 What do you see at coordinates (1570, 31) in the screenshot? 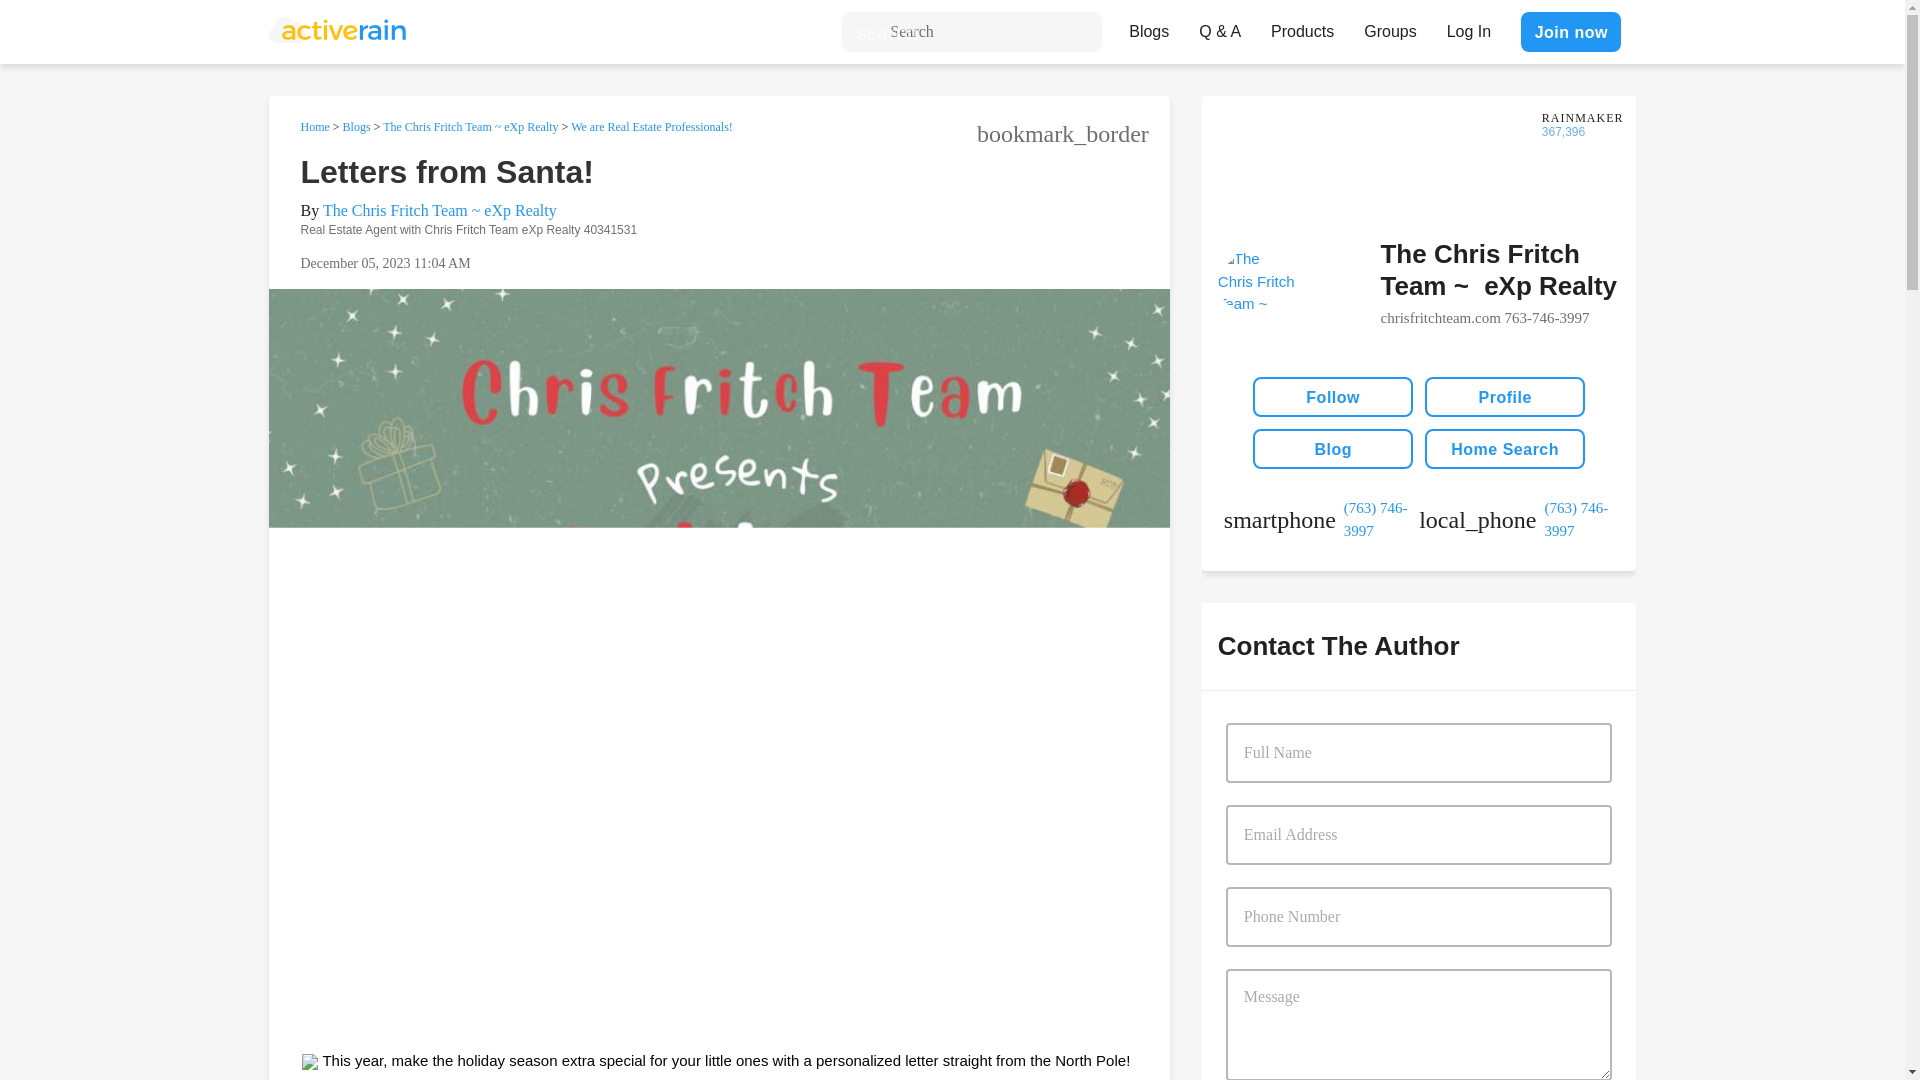
I see `Join now` at bounding box center [1570, 31].